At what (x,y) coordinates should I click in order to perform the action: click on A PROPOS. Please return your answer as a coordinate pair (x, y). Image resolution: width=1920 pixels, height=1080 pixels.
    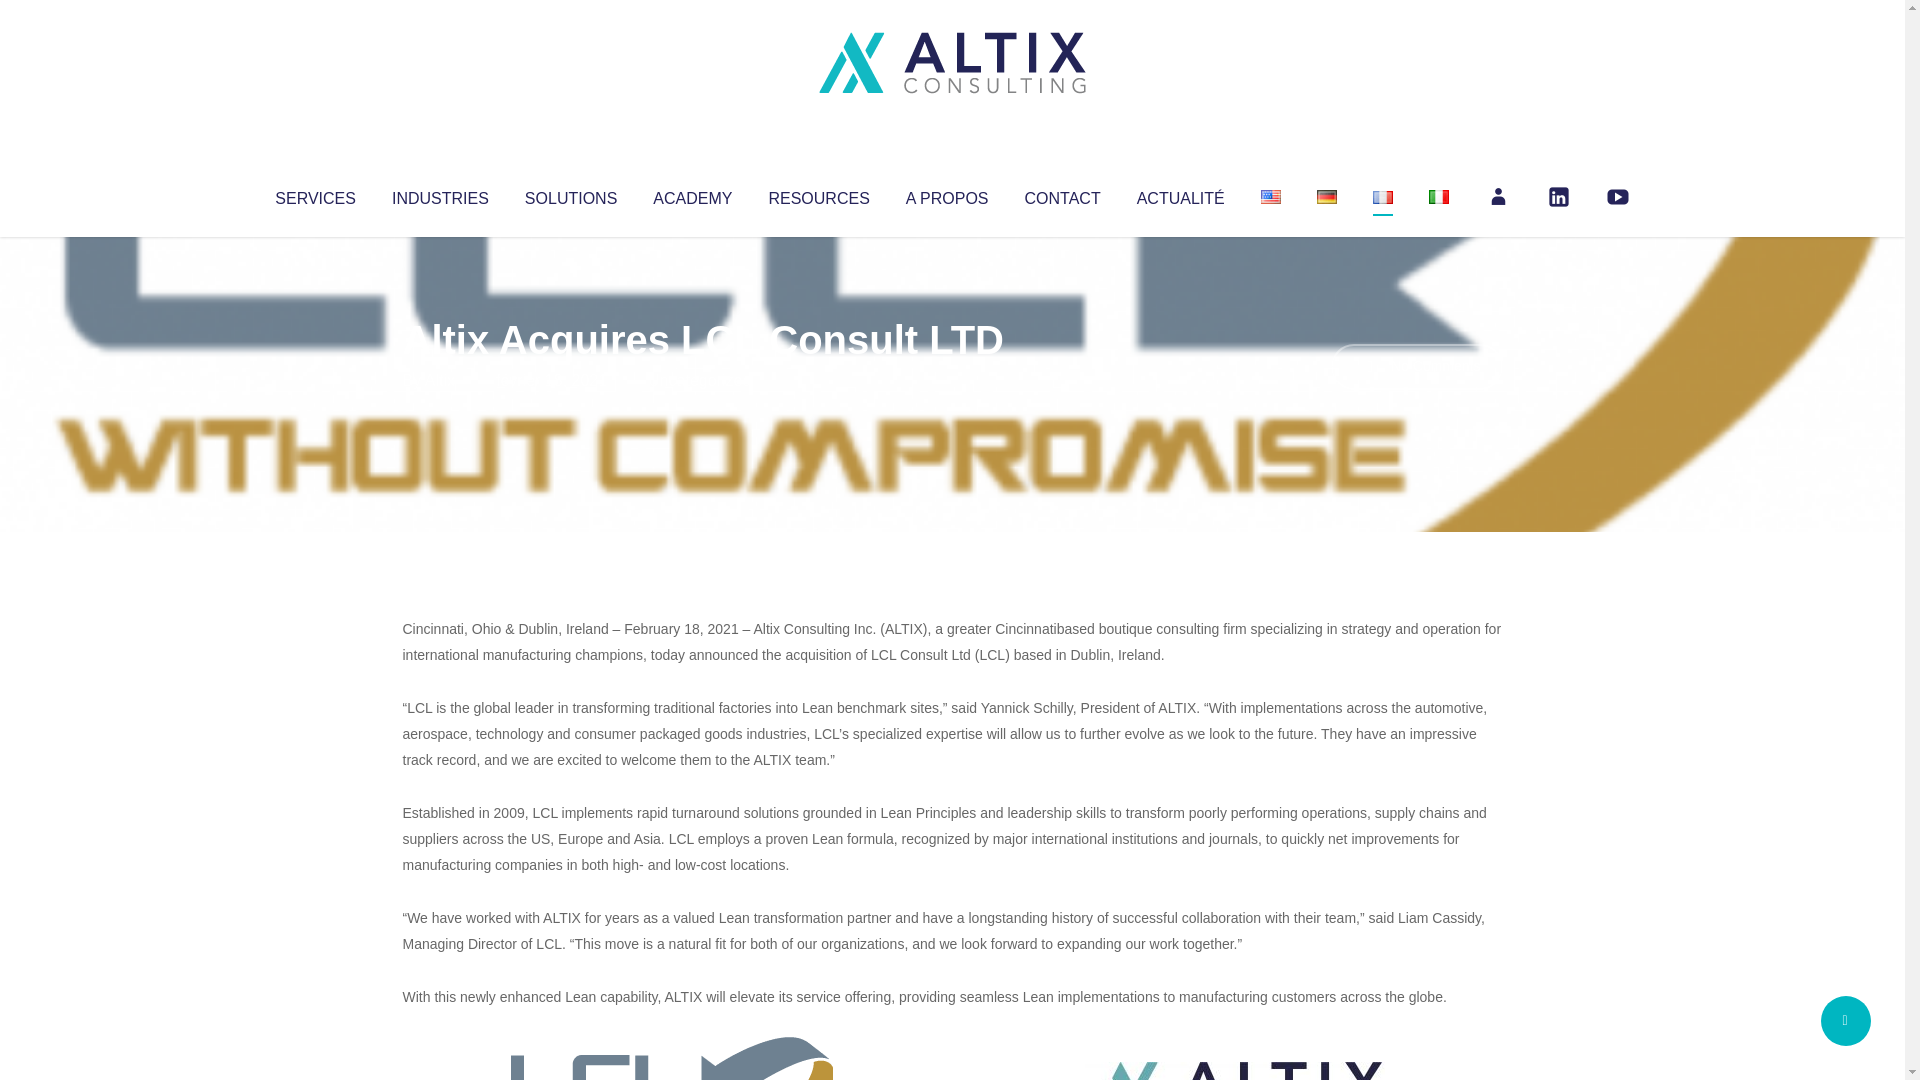
    Looking at the image, I should click on (947, 194).